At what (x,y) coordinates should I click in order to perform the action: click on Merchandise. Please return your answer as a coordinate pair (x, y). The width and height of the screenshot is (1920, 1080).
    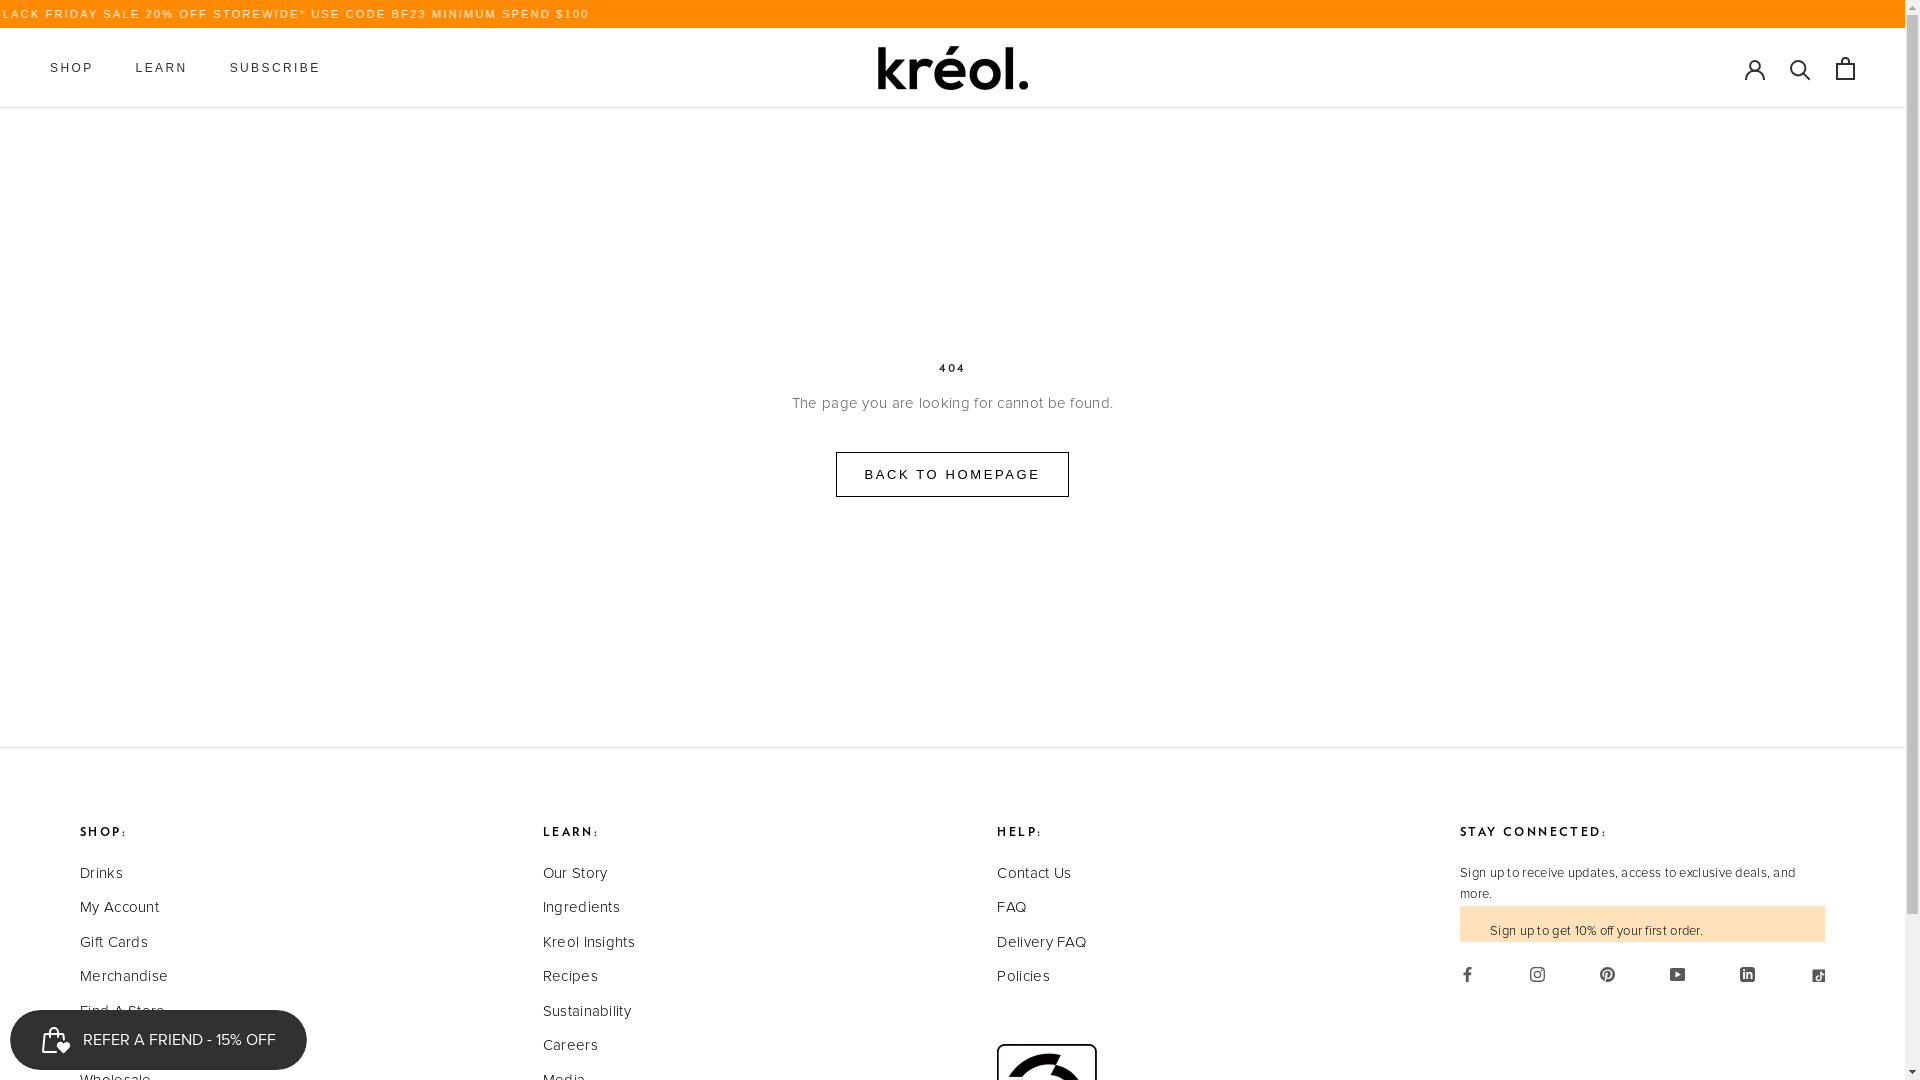
    Looking at the image, I should click on (130, 978).